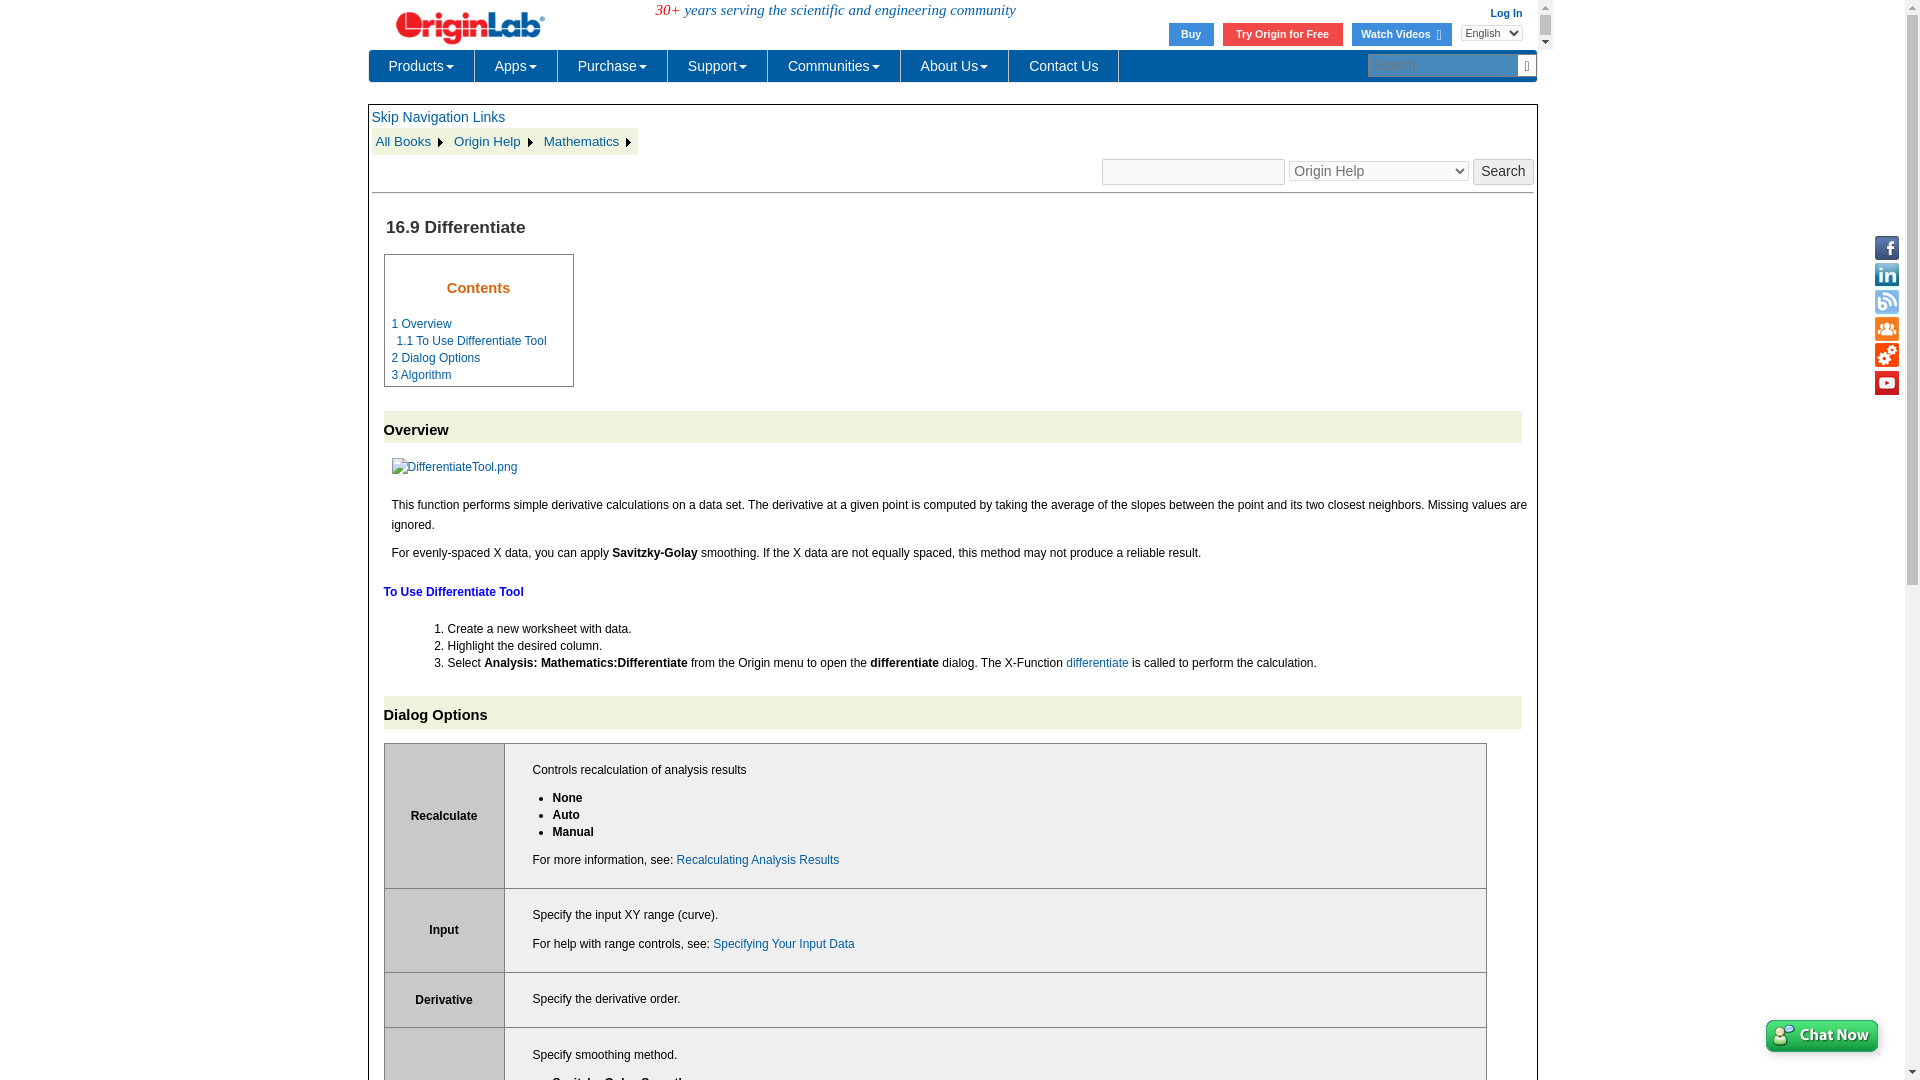 Image resolution: width=1920 pixels, height=1080 pixels. Describe the element at coordinates (1886, 383) in the screenshot. I see `Youtube` at that location.